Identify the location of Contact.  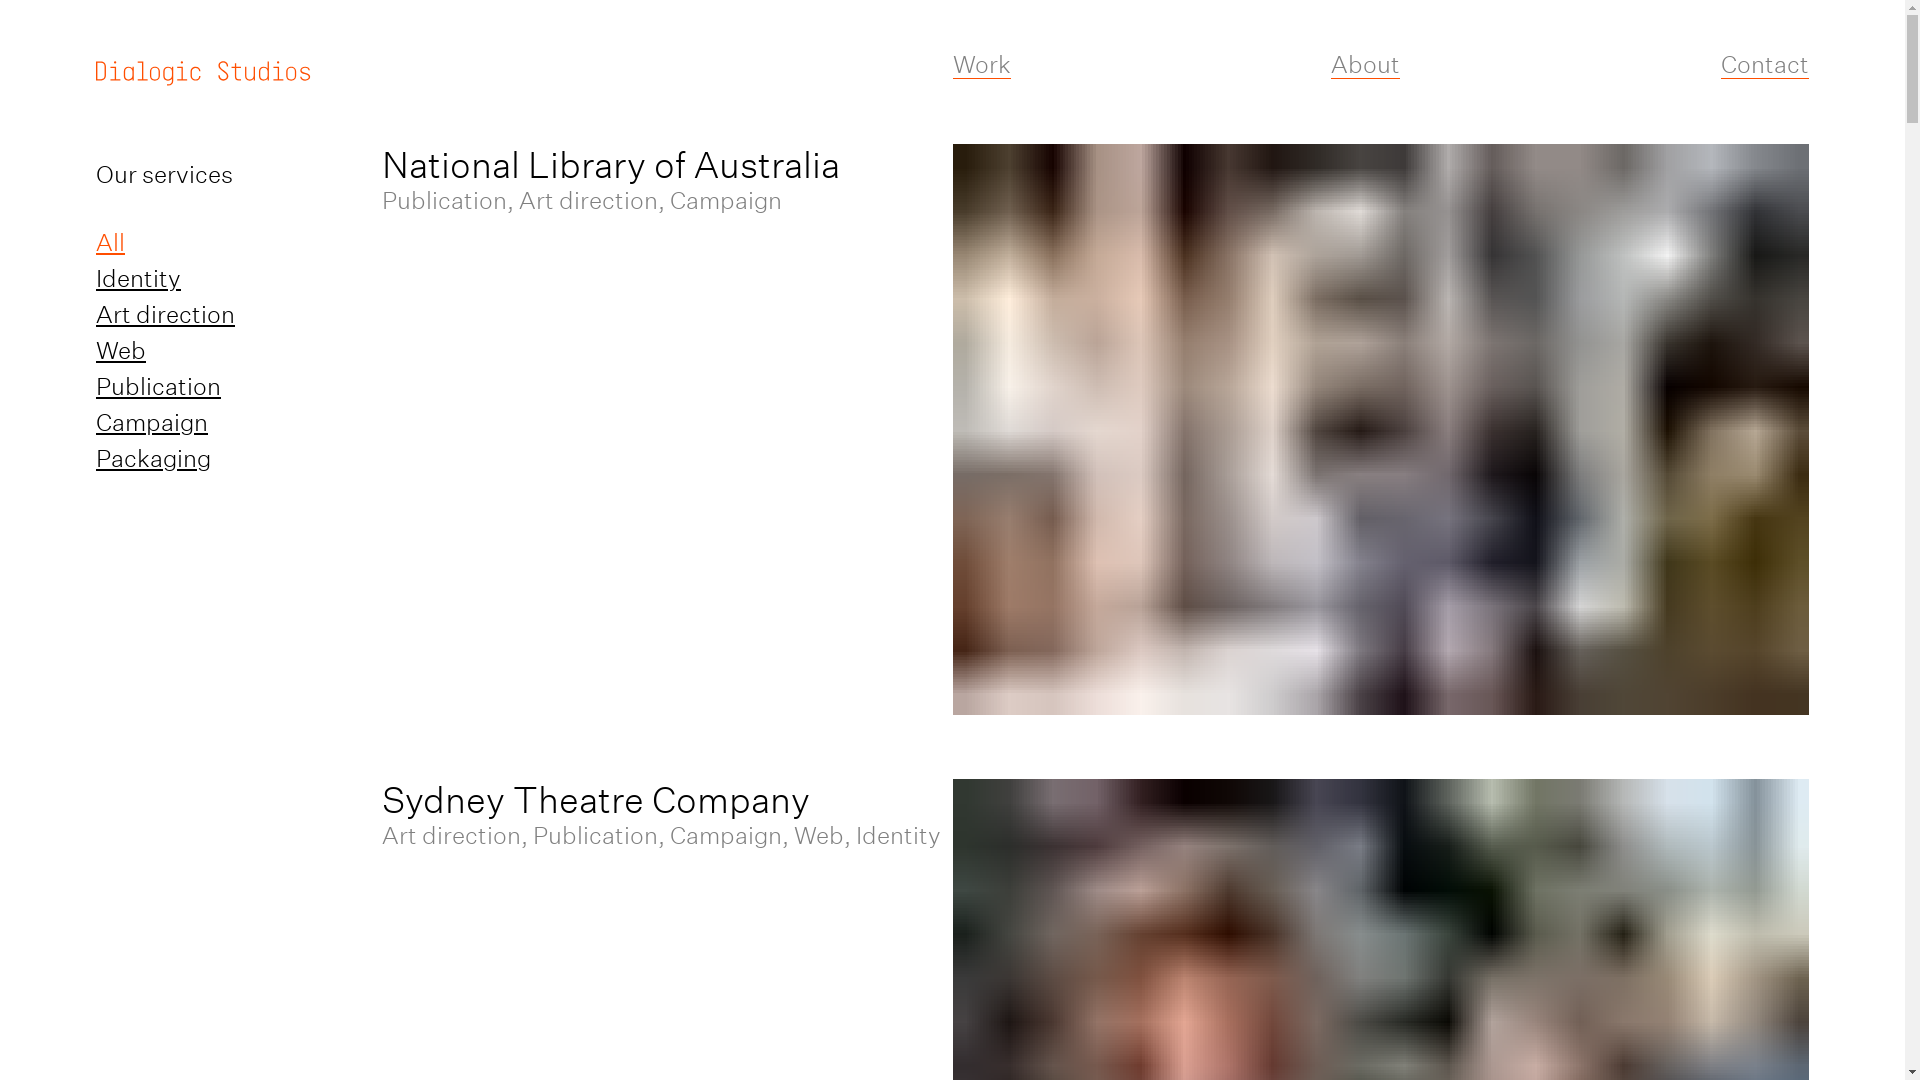
(1765, 64).